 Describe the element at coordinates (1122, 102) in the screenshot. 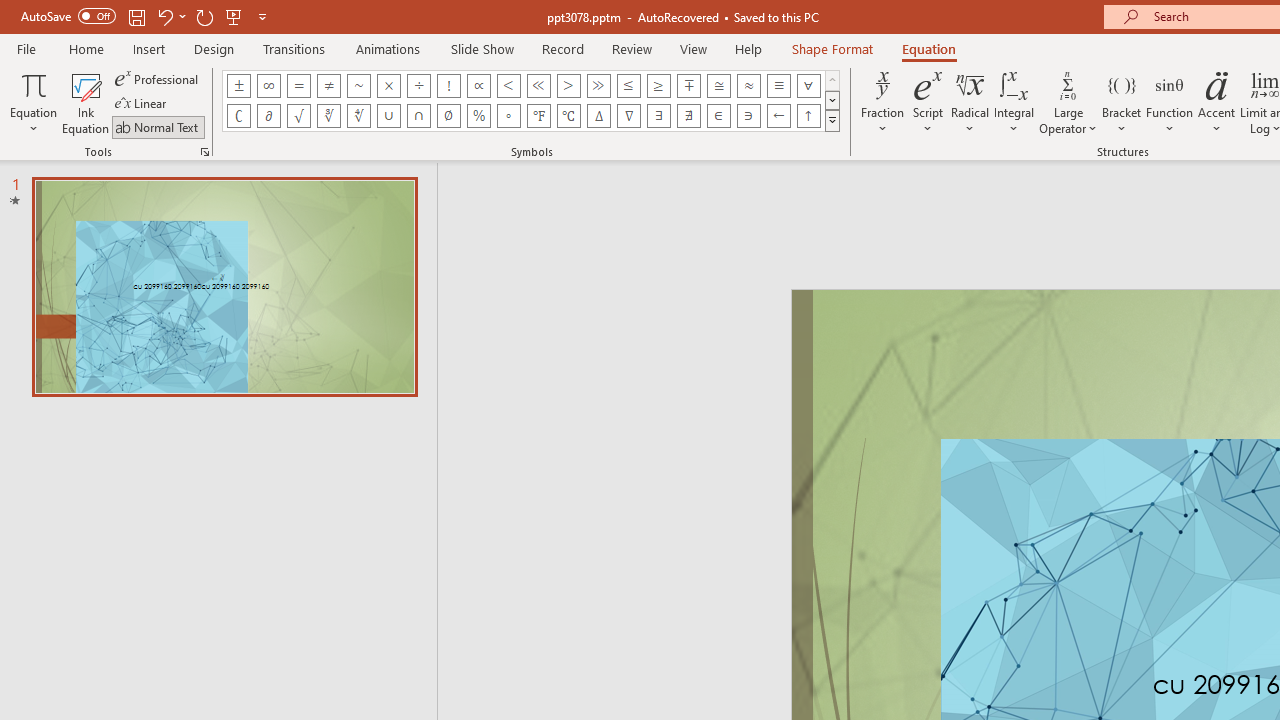

I see `Bracket` at that location.